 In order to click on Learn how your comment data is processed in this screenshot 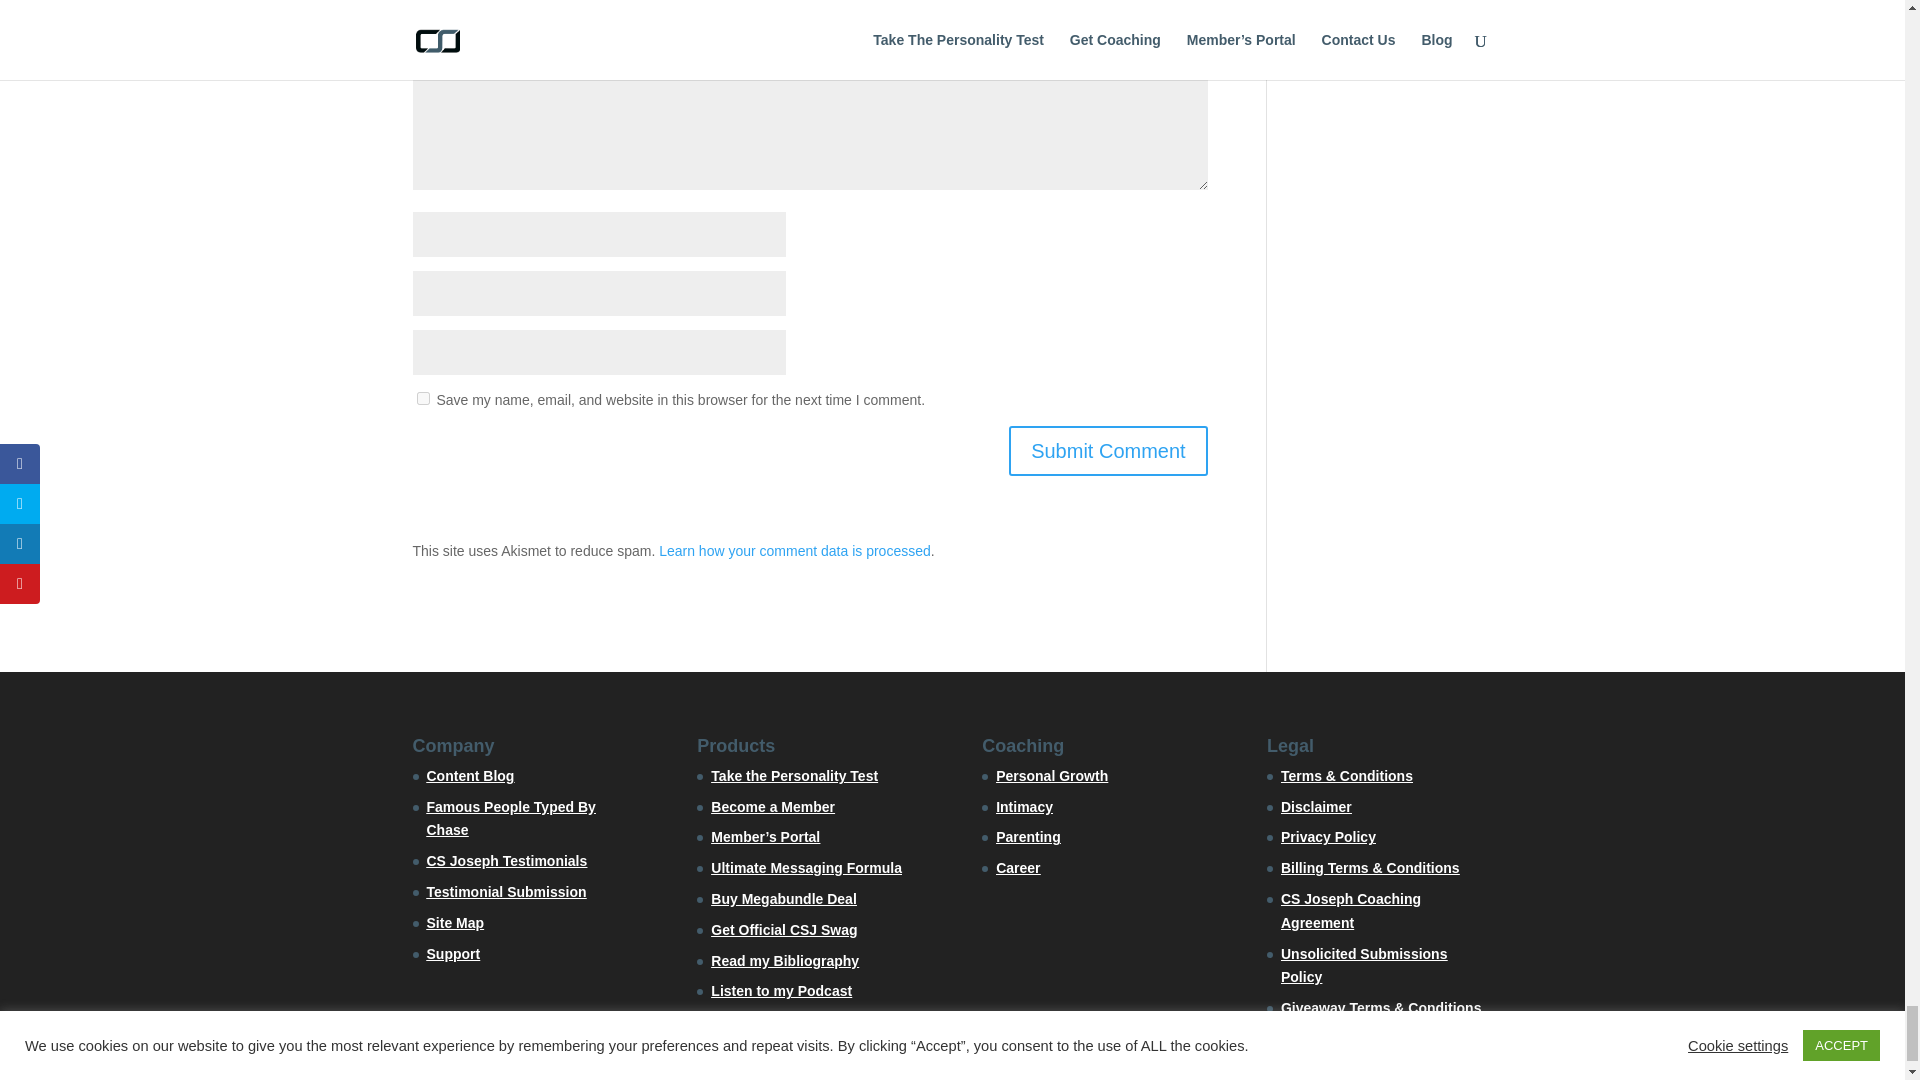, I will do `click(794, 551)`.